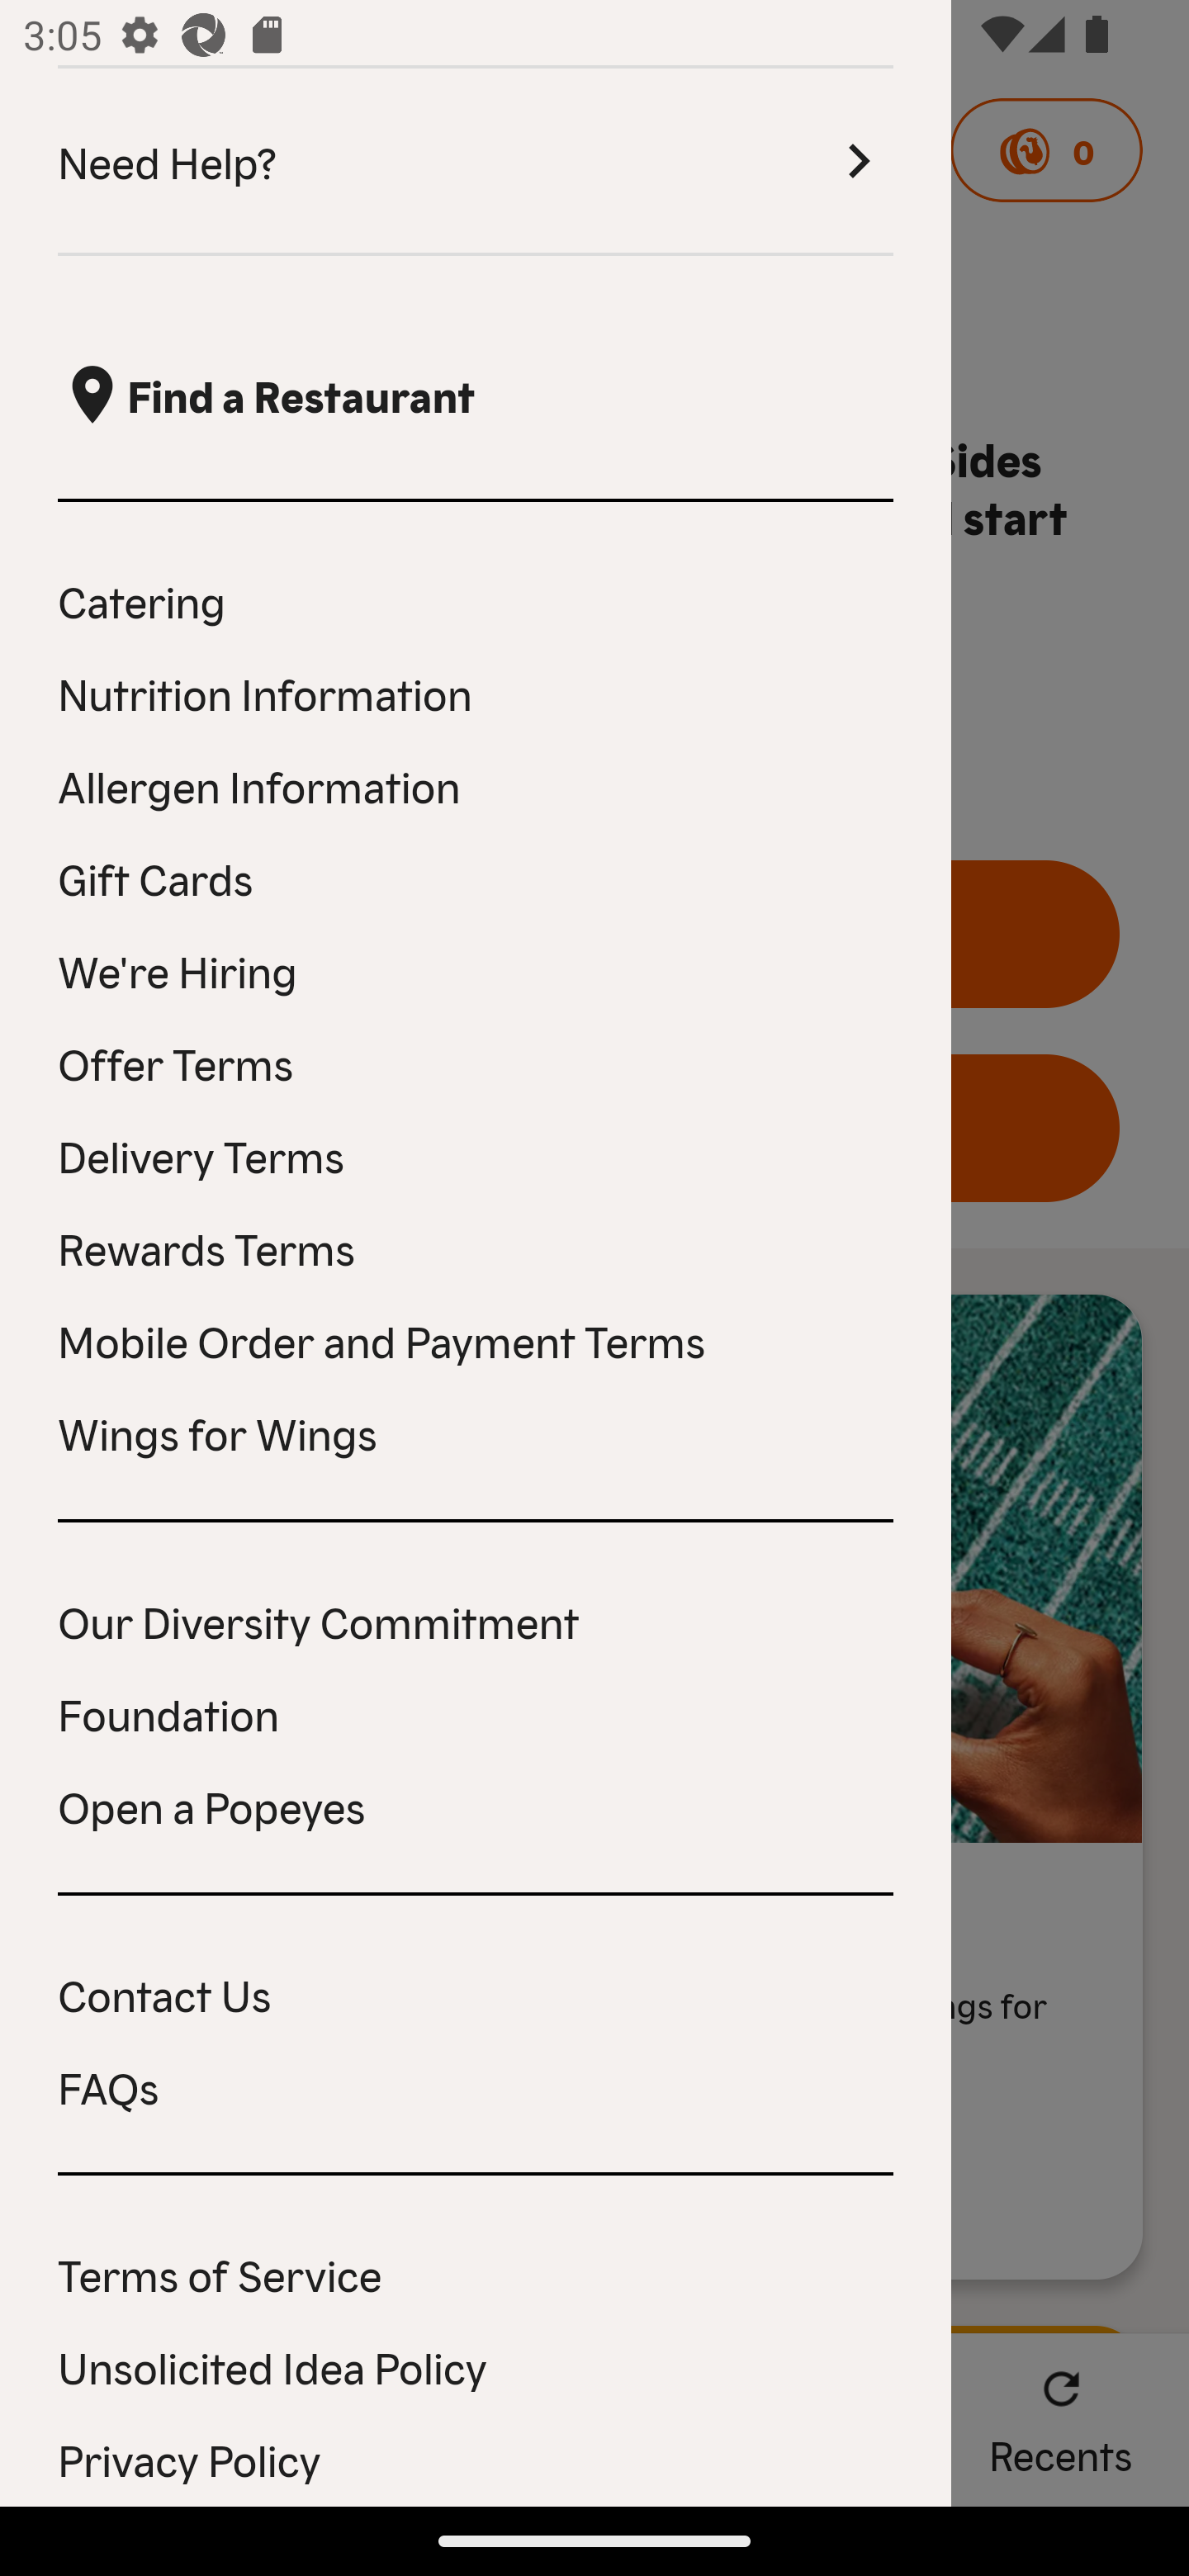 This screenshot has width=1189, height=2576. Describe the element at coordinates (476, 1993) in the screenshot. I see `Contact Us` at that location.